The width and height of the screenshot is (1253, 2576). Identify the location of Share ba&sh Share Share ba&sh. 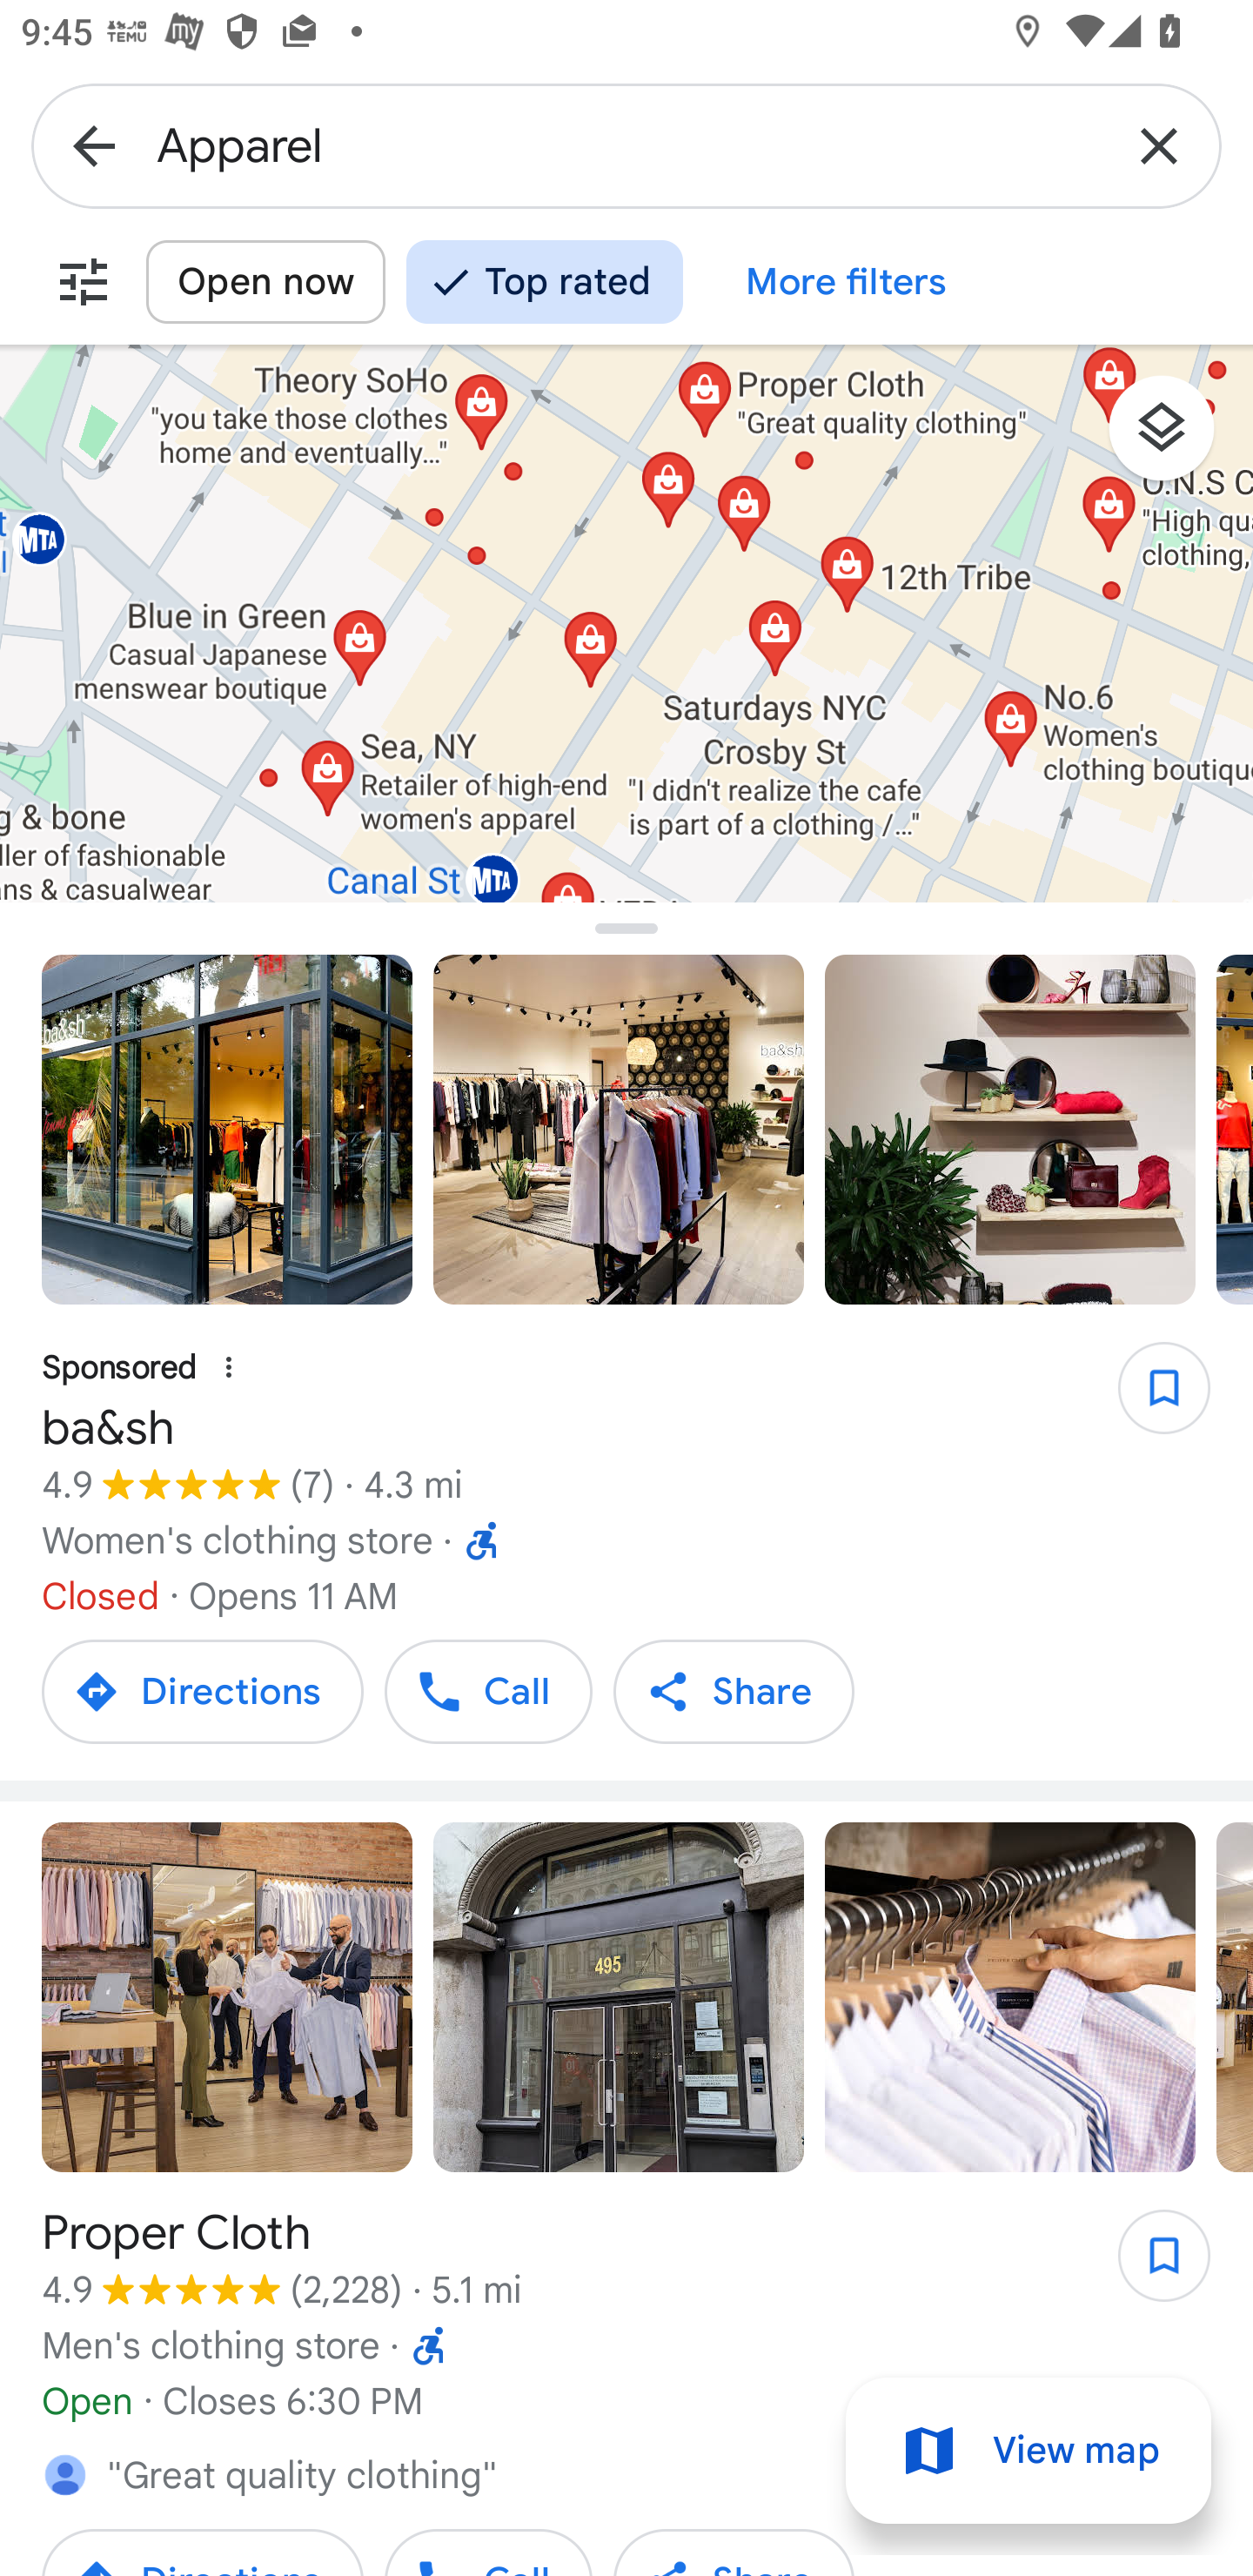
(734, 1690).